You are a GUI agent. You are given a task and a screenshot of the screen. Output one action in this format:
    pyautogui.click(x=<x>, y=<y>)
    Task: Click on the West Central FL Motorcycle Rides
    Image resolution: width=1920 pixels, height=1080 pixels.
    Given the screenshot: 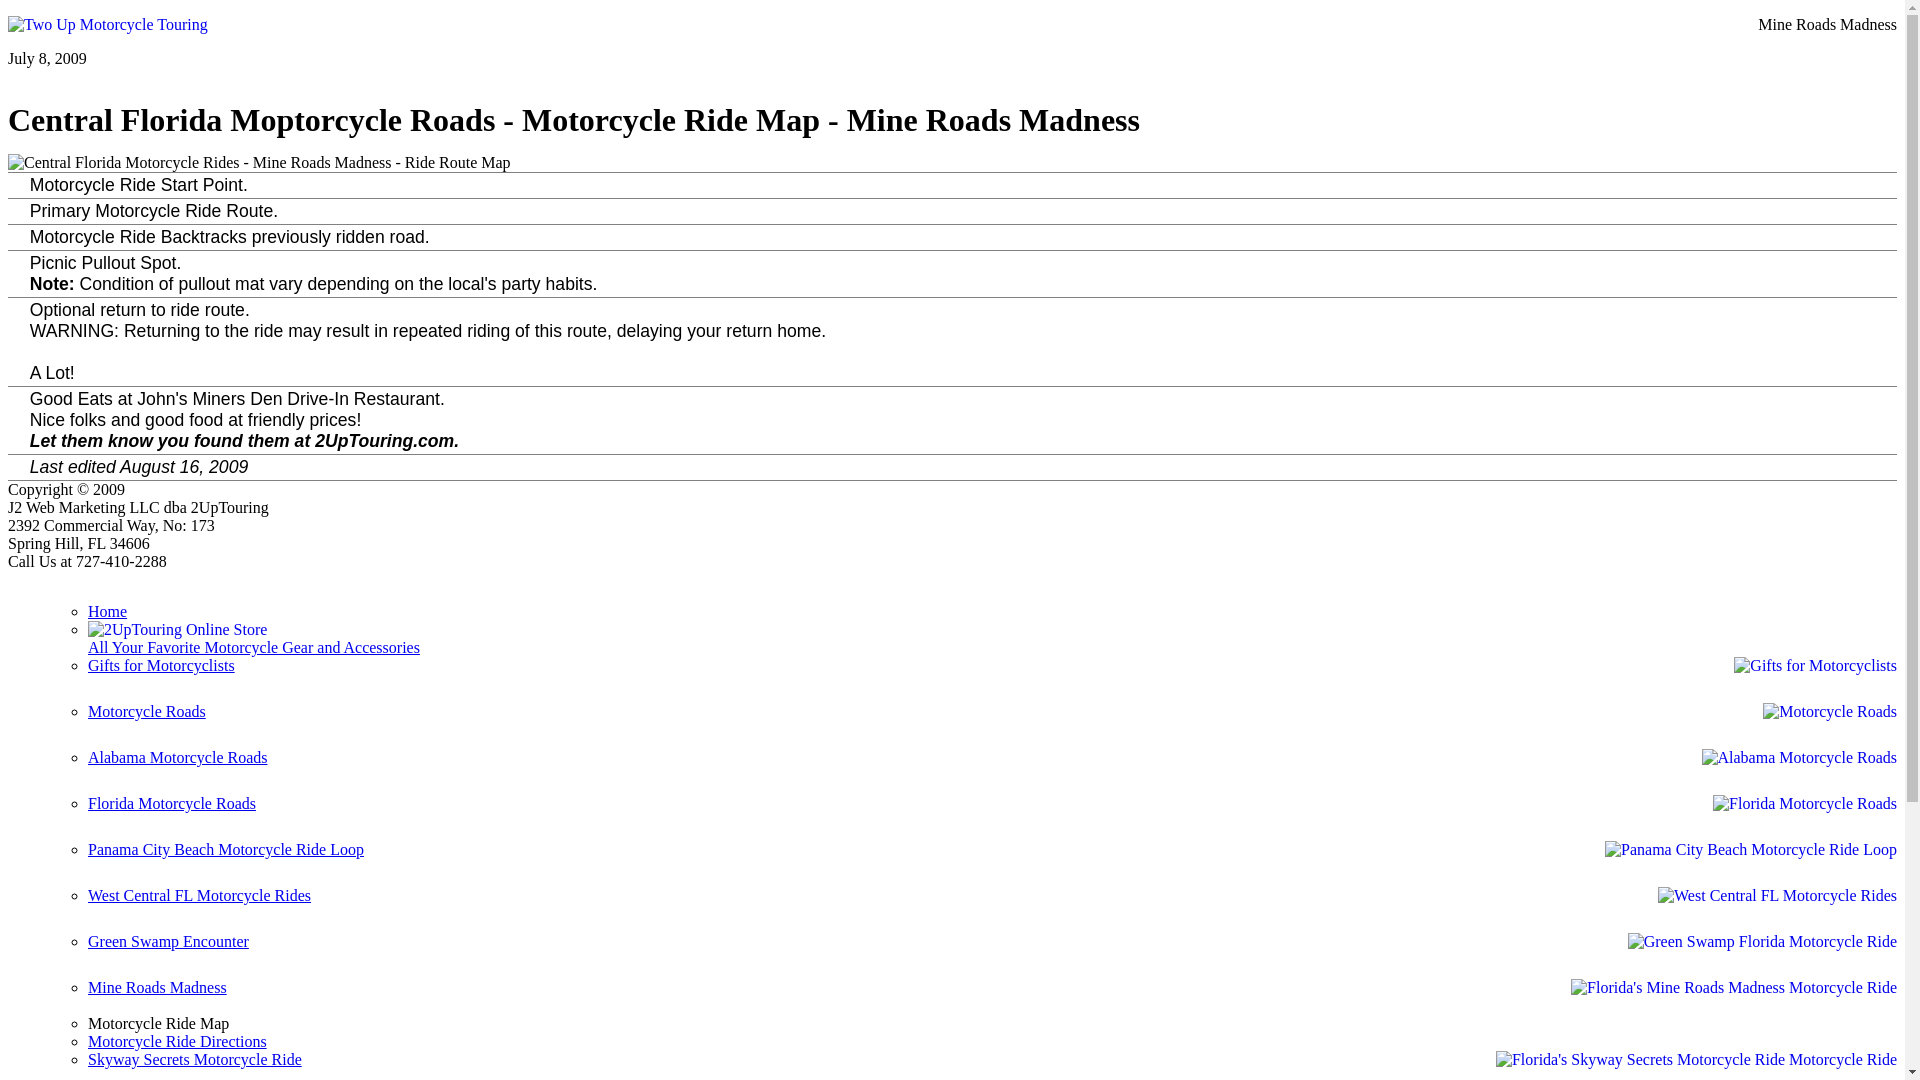 What is the action you would take?
    pyautogui.click(x=992, y=910)
    